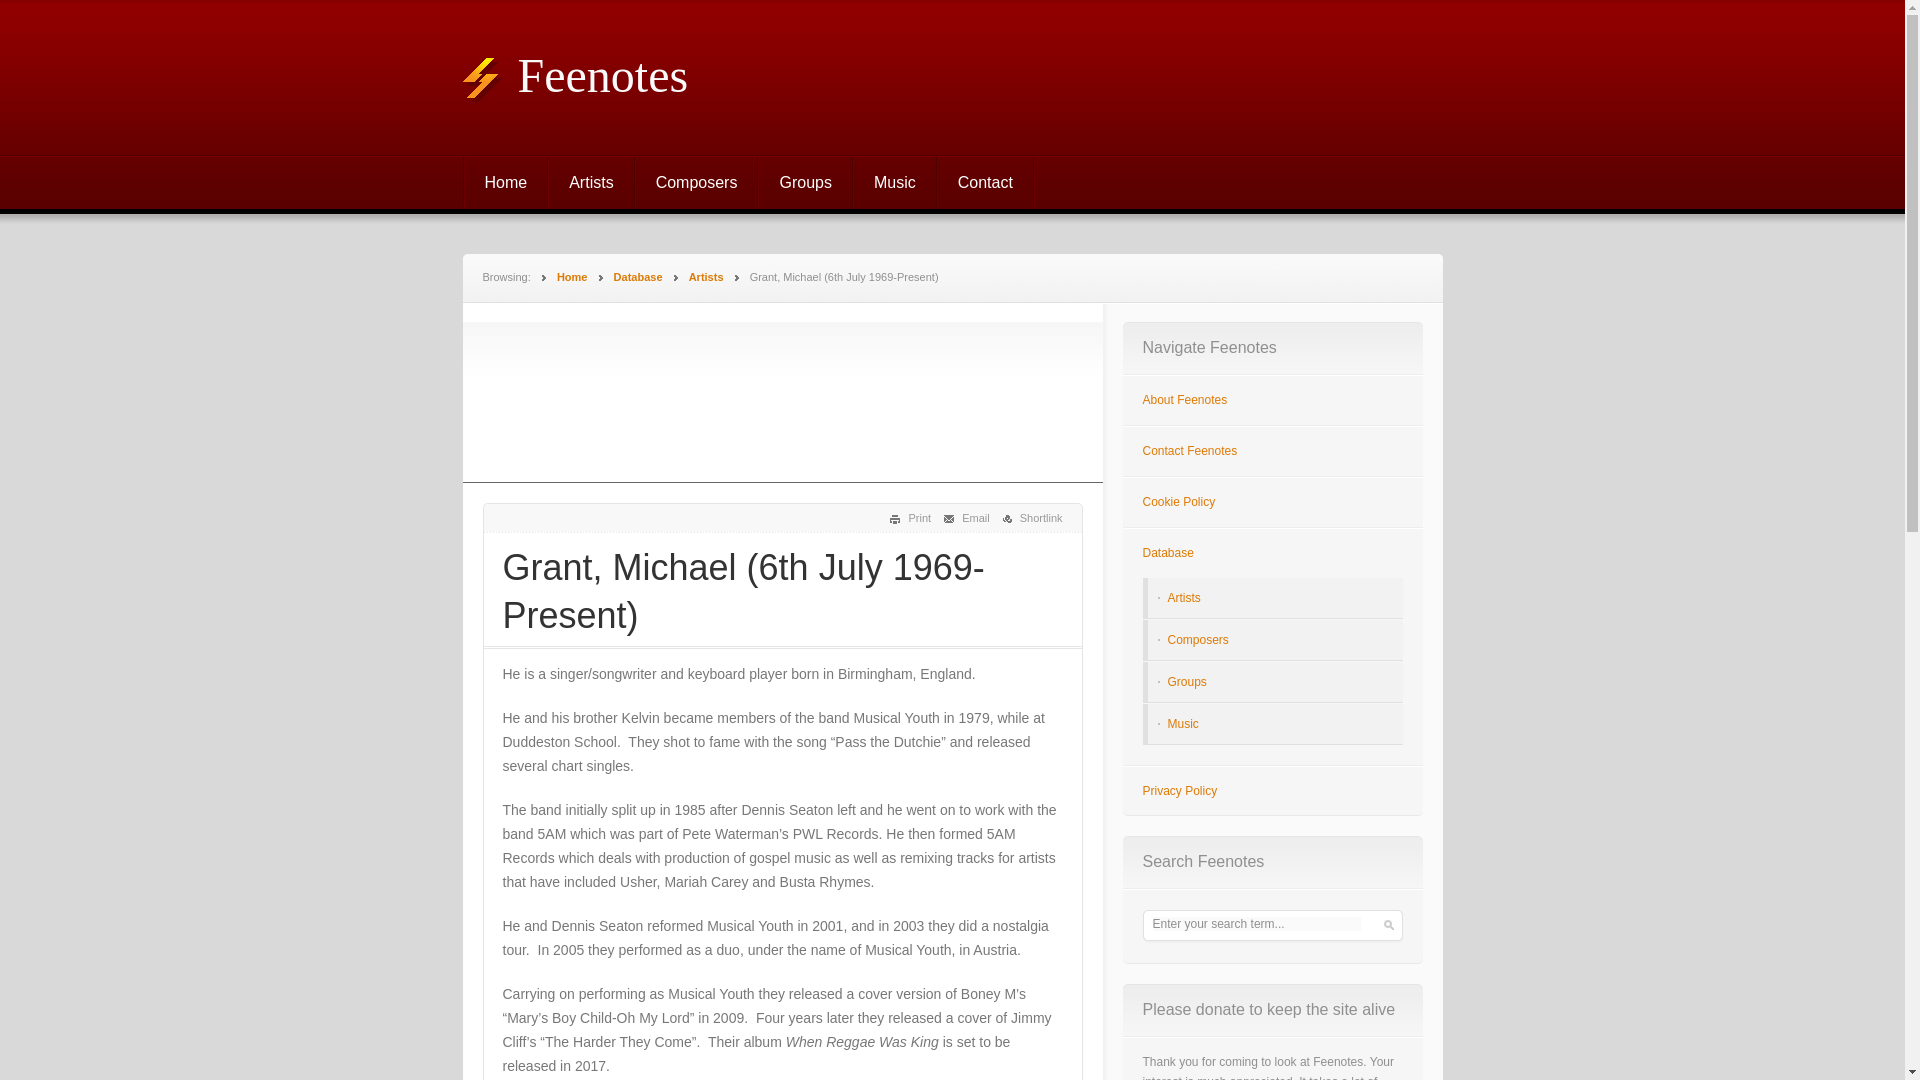 This screenshot has height=1080, width=1920. I want to click on Email, so click(967, 517).